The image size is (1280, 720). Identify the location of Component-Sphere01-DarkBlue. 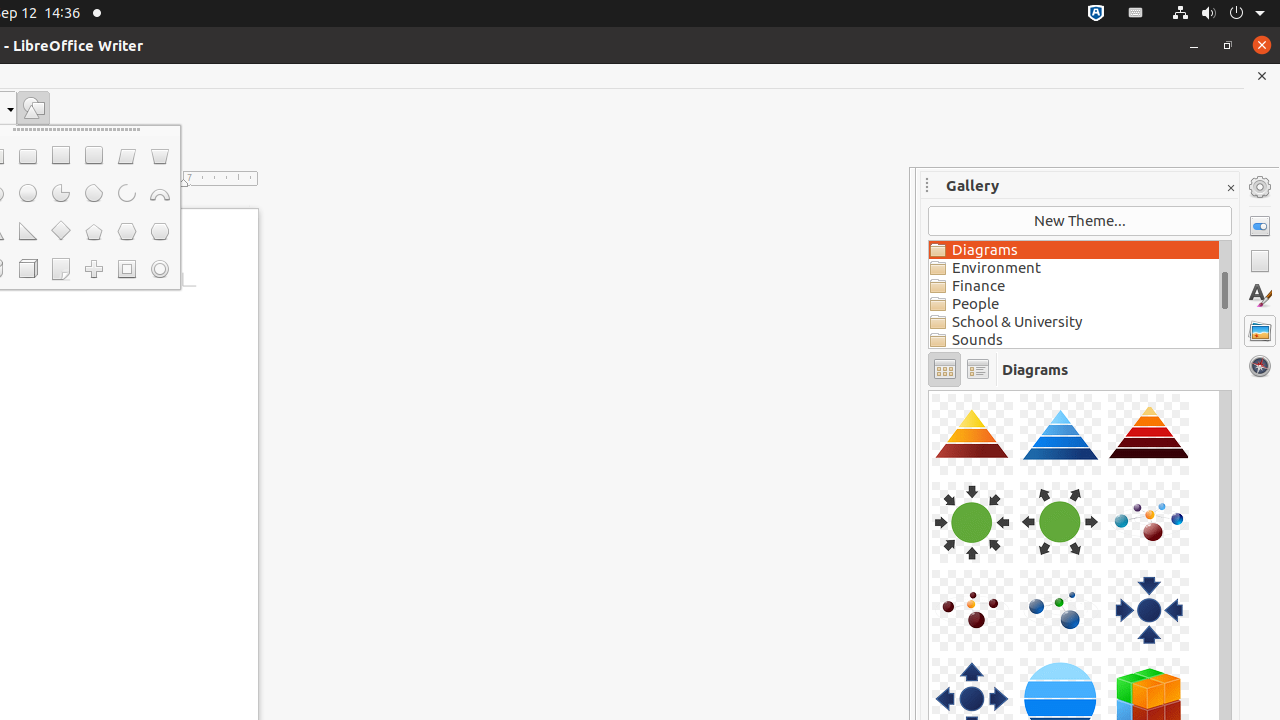
(929, 390).